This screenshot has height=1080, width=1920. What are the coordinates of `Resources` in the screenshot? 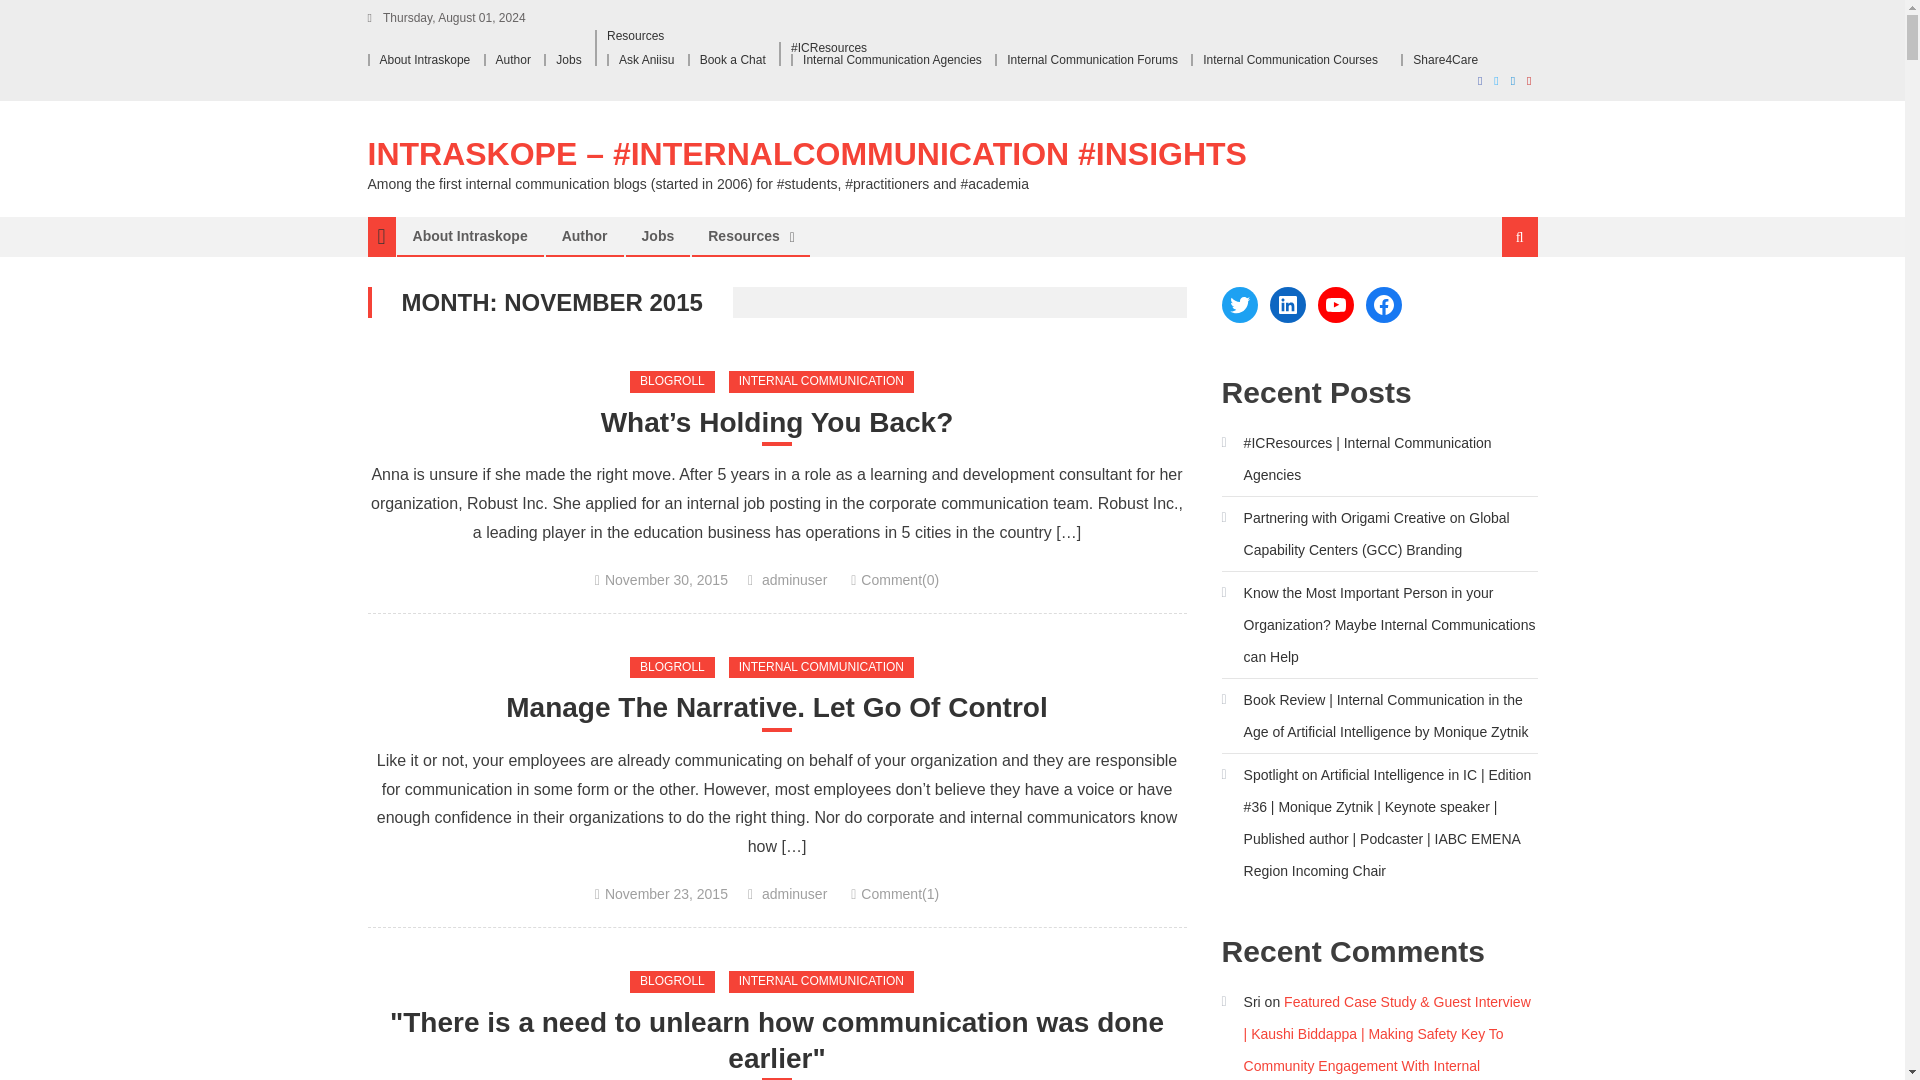 It's located at (635, 36).